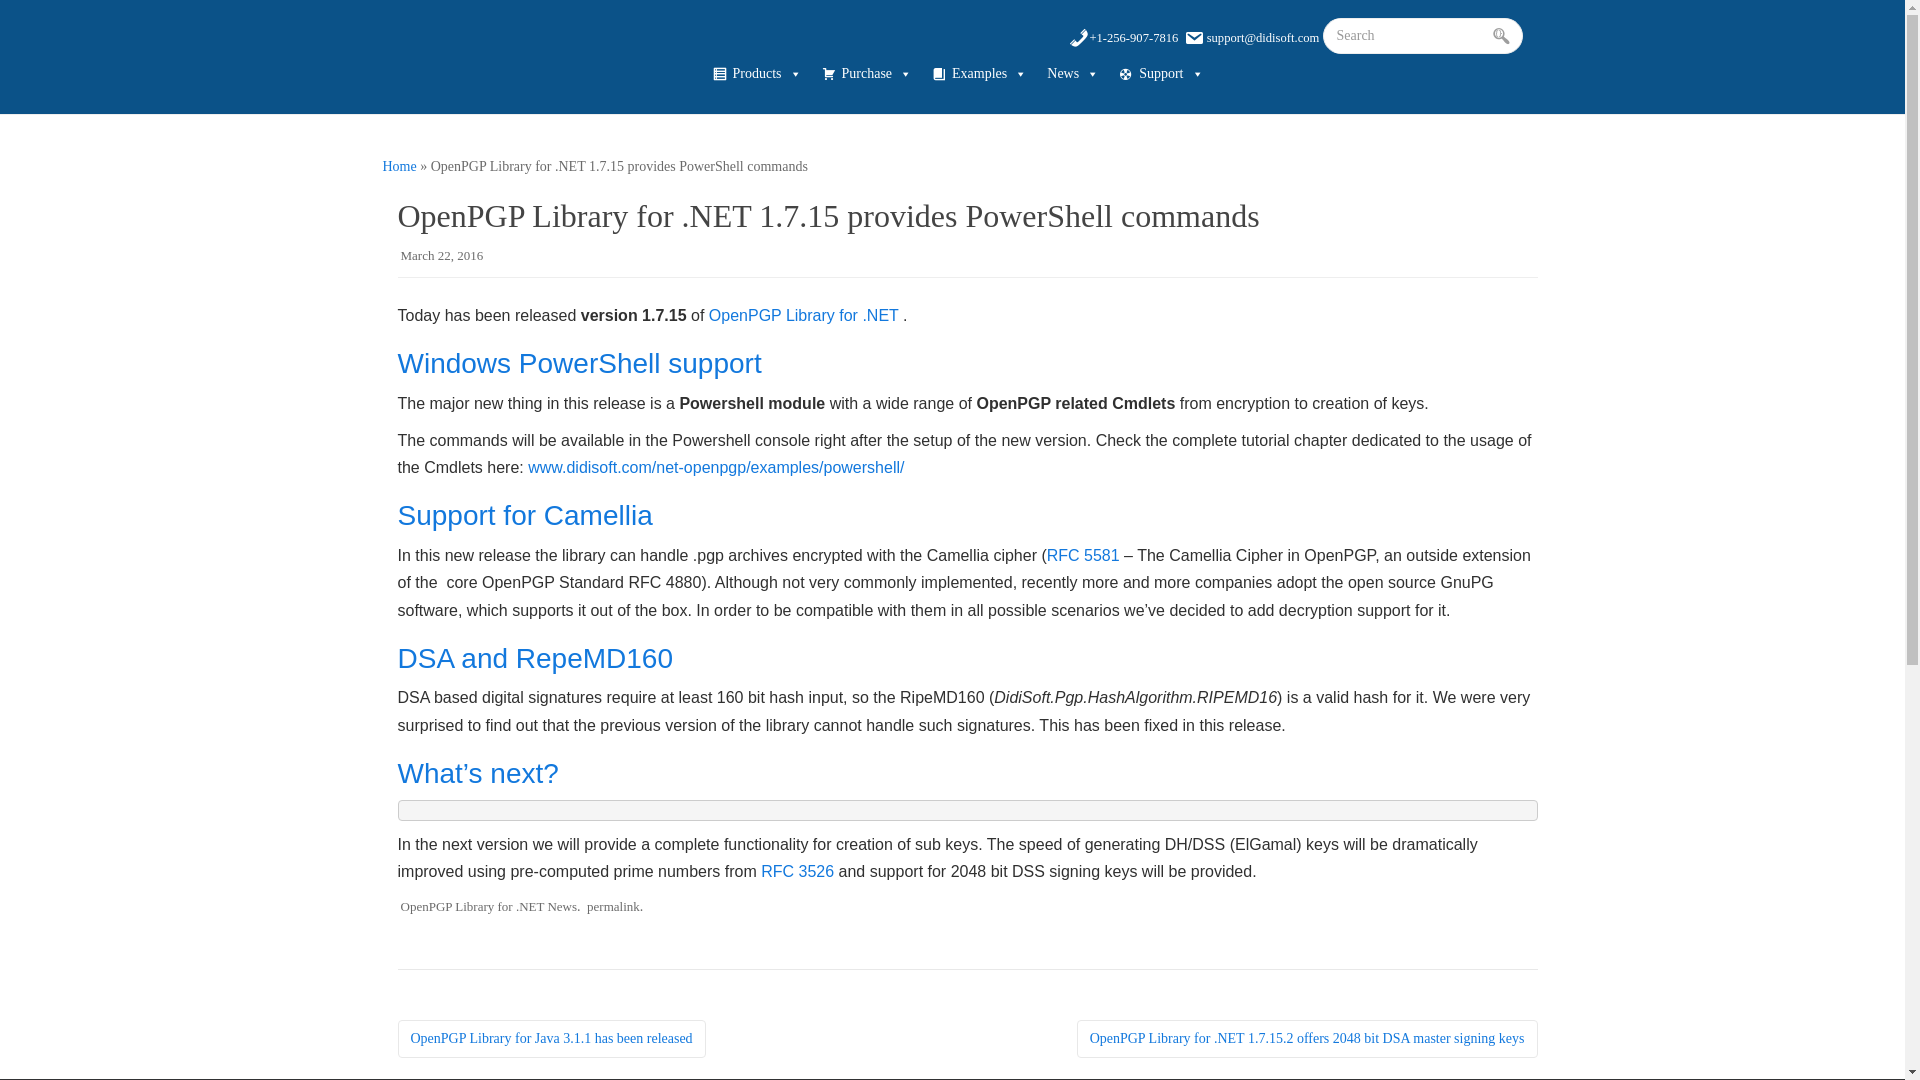 This screenshot has height=1080, width=1920. Describe the element at coordinates (868, 74) in the screenshot. I see `Purchase` at that location.